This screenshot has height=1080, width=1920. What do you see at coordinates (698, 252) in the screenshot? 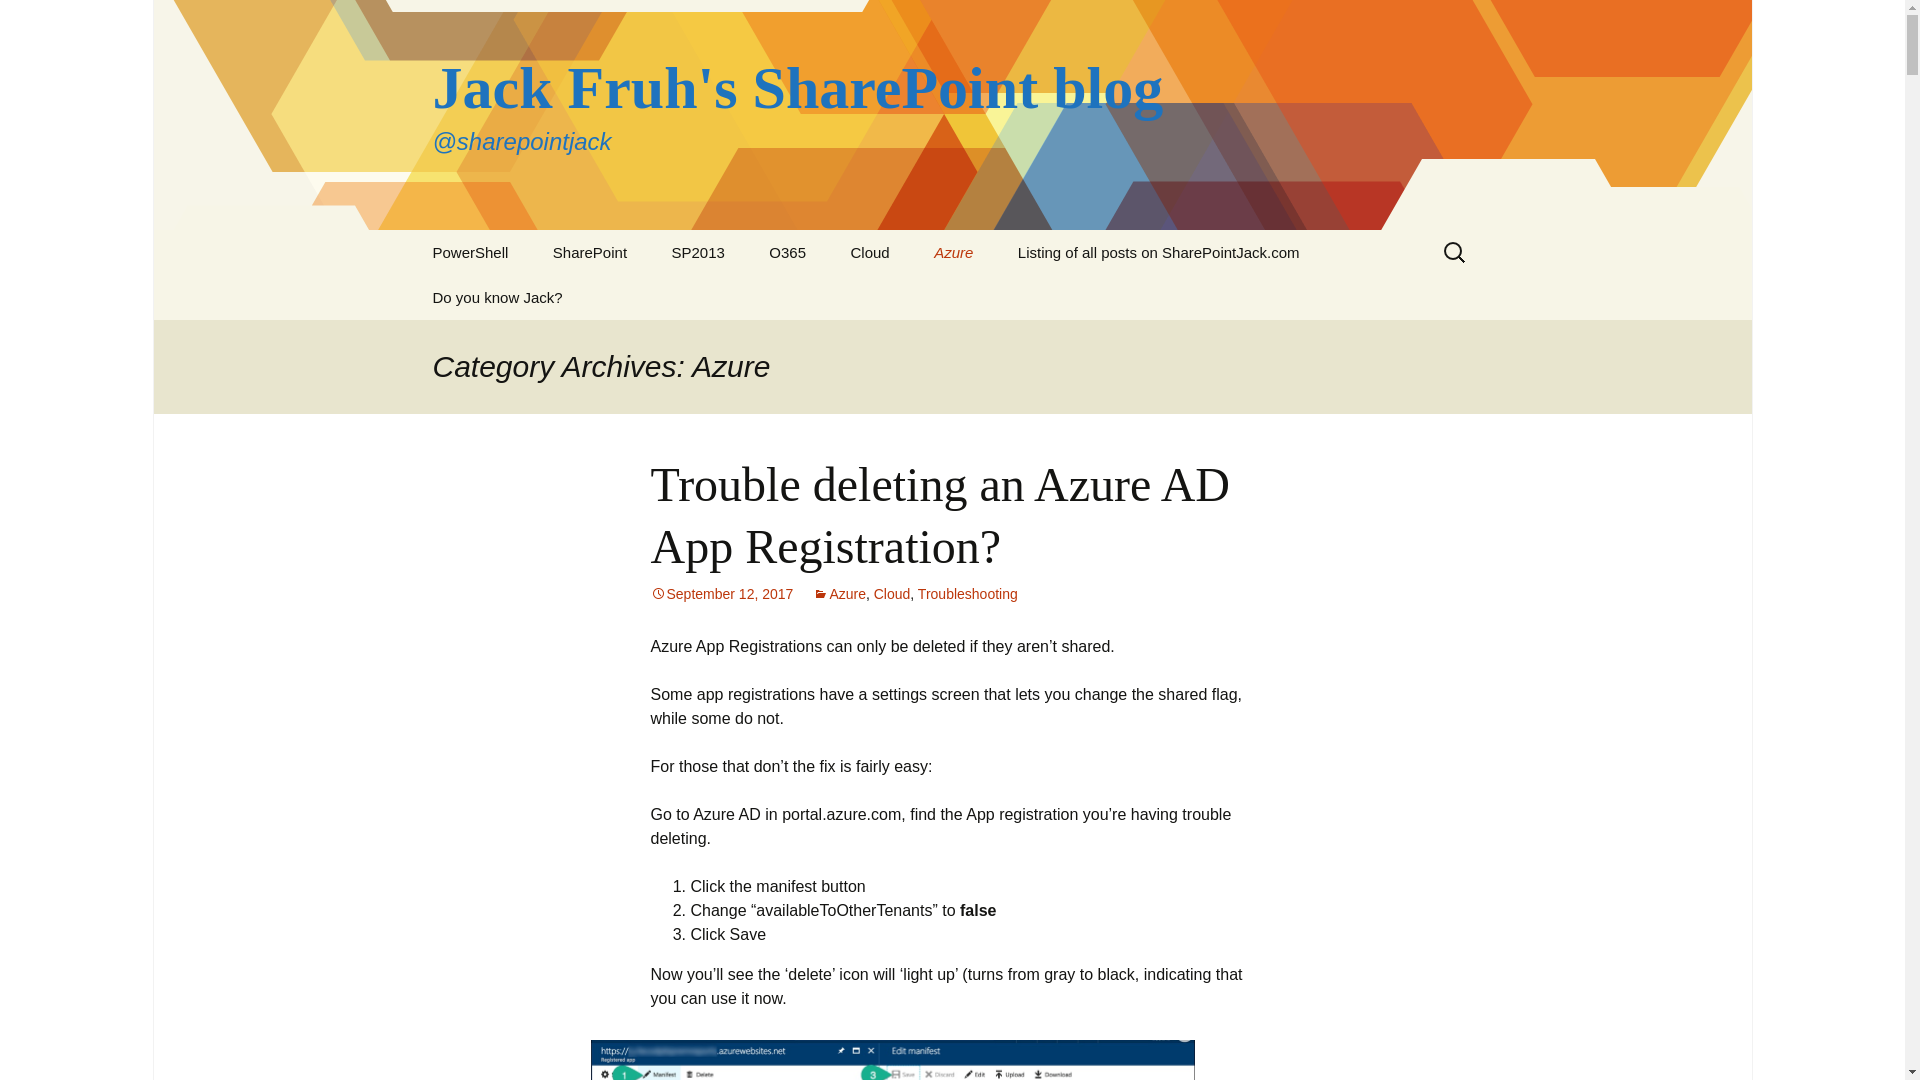
I see `SP2013` at bounding box center [698, 252].